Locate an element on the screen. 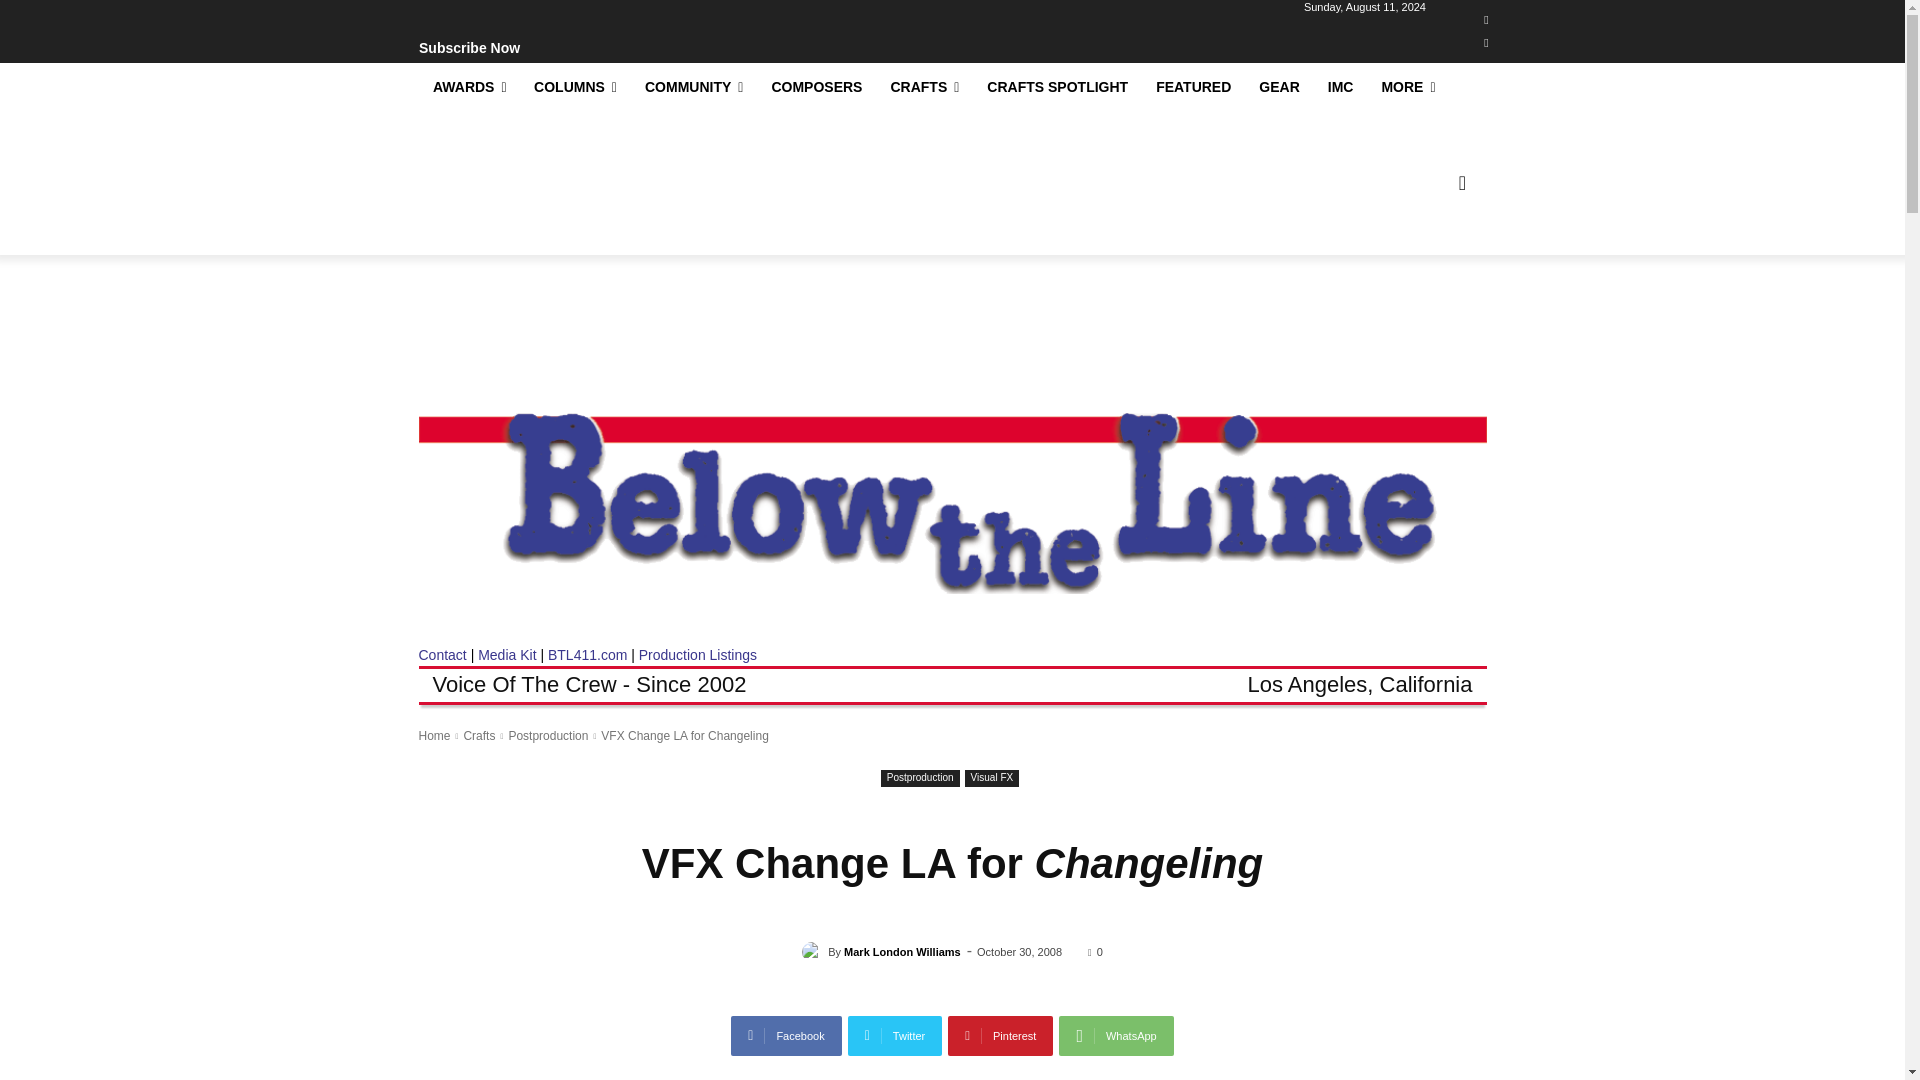 Image resolution: width=1920 pixels, height=1080 pixels. View all posts in Crafts is located at coordinates (478, 736).